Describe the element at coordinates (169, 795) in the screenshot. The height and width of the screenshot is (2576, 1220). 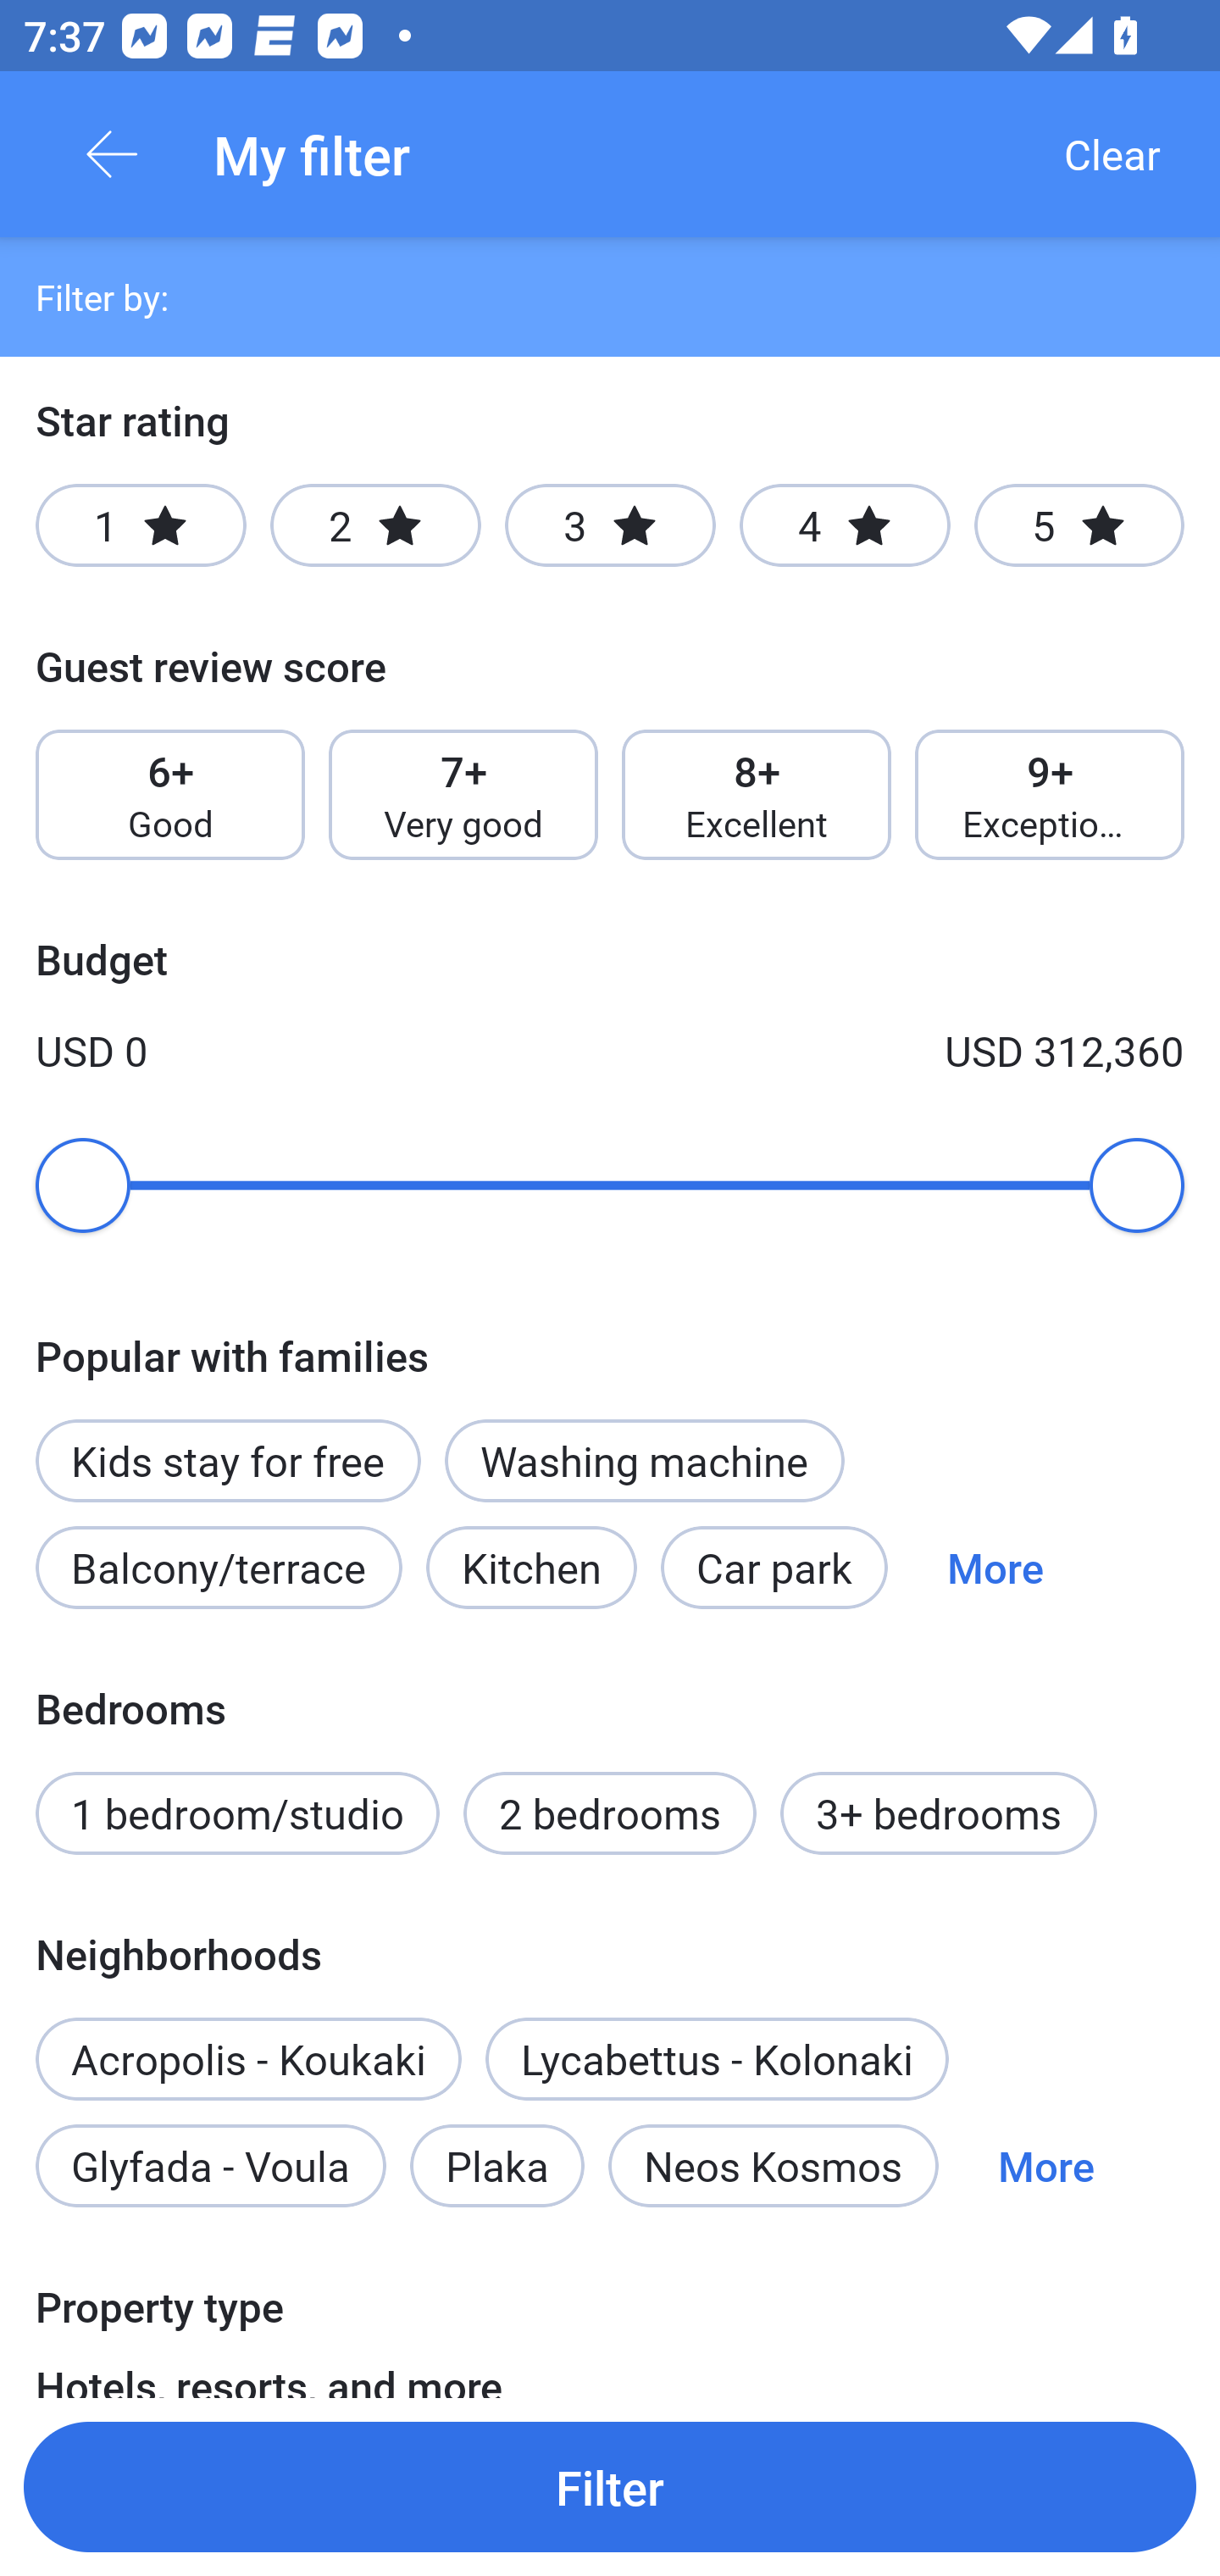
I see `6+ Good` at that location.